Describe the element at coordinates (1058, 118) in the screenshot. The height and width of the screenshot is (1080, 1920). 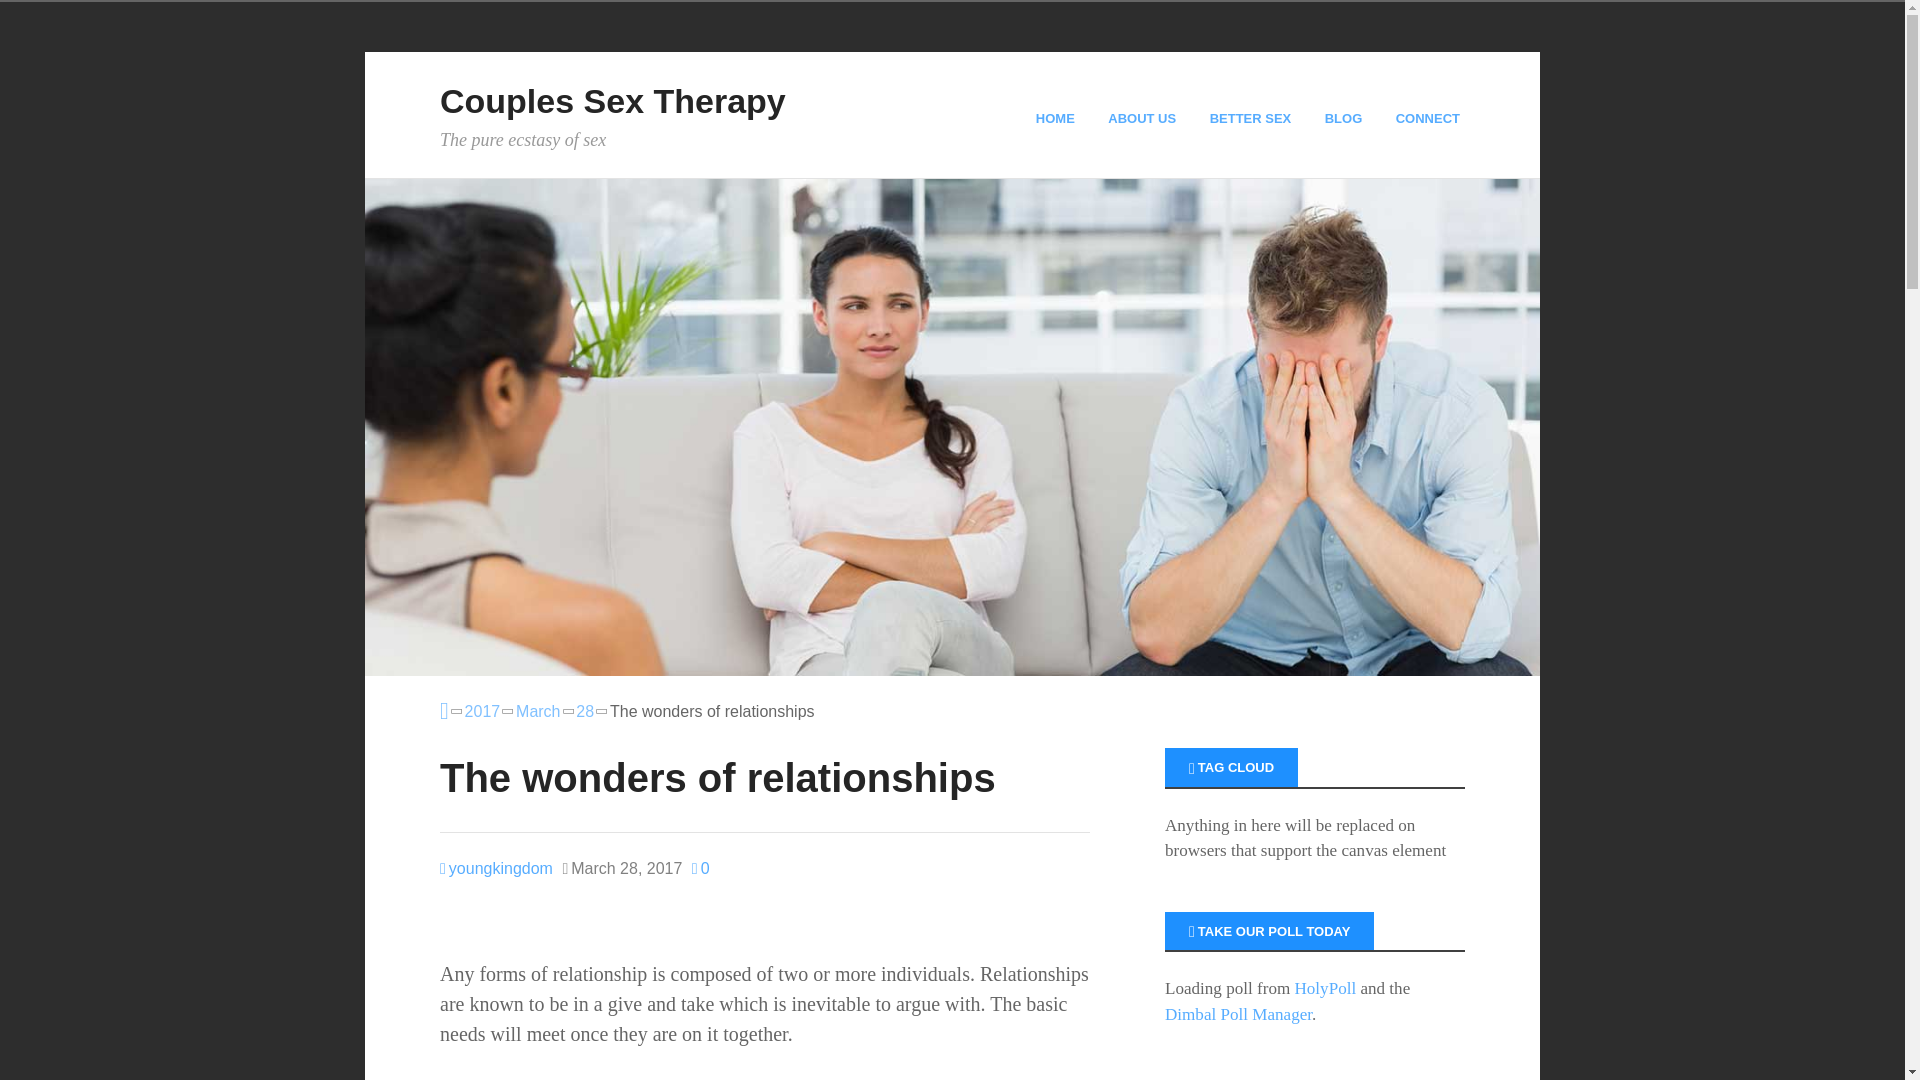
I see `HOME` at that location.